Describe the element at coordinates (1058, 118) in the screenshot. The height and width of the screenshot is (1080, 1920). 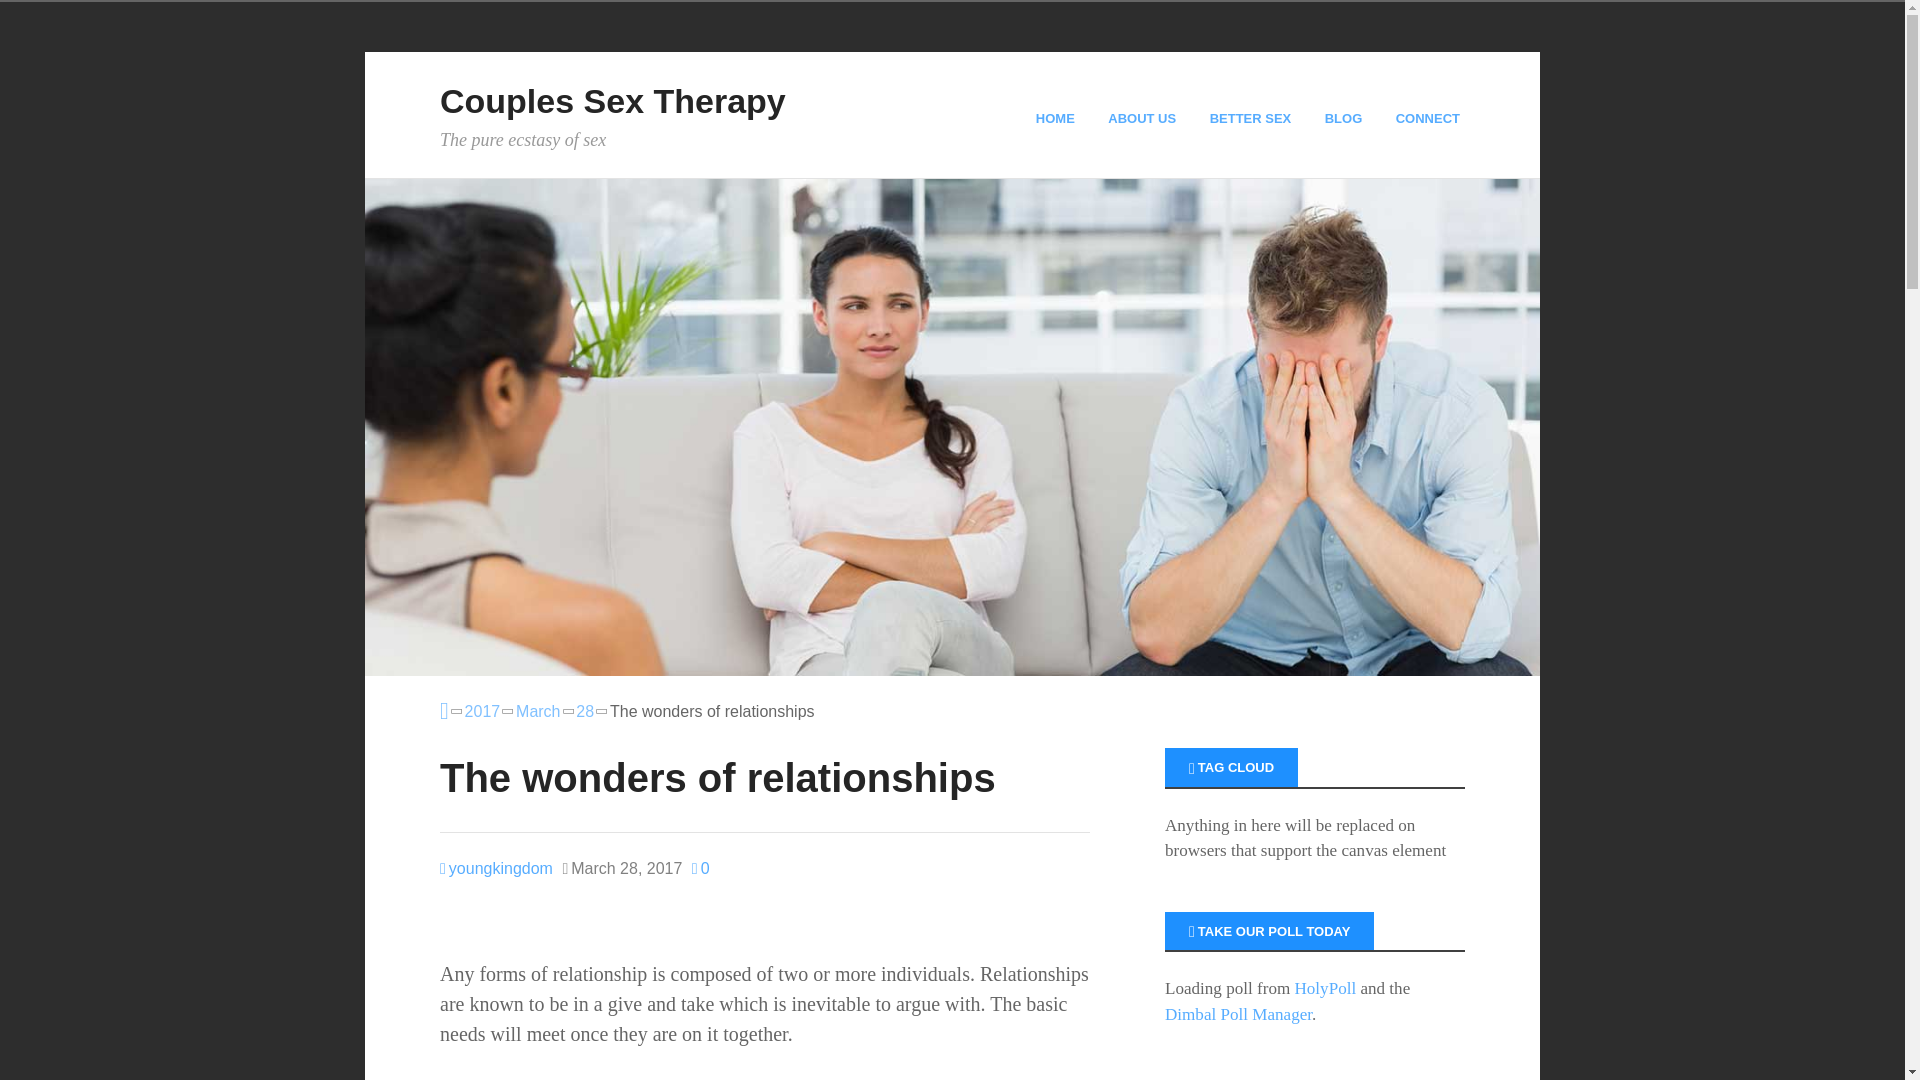
I see `HOME` at that location.